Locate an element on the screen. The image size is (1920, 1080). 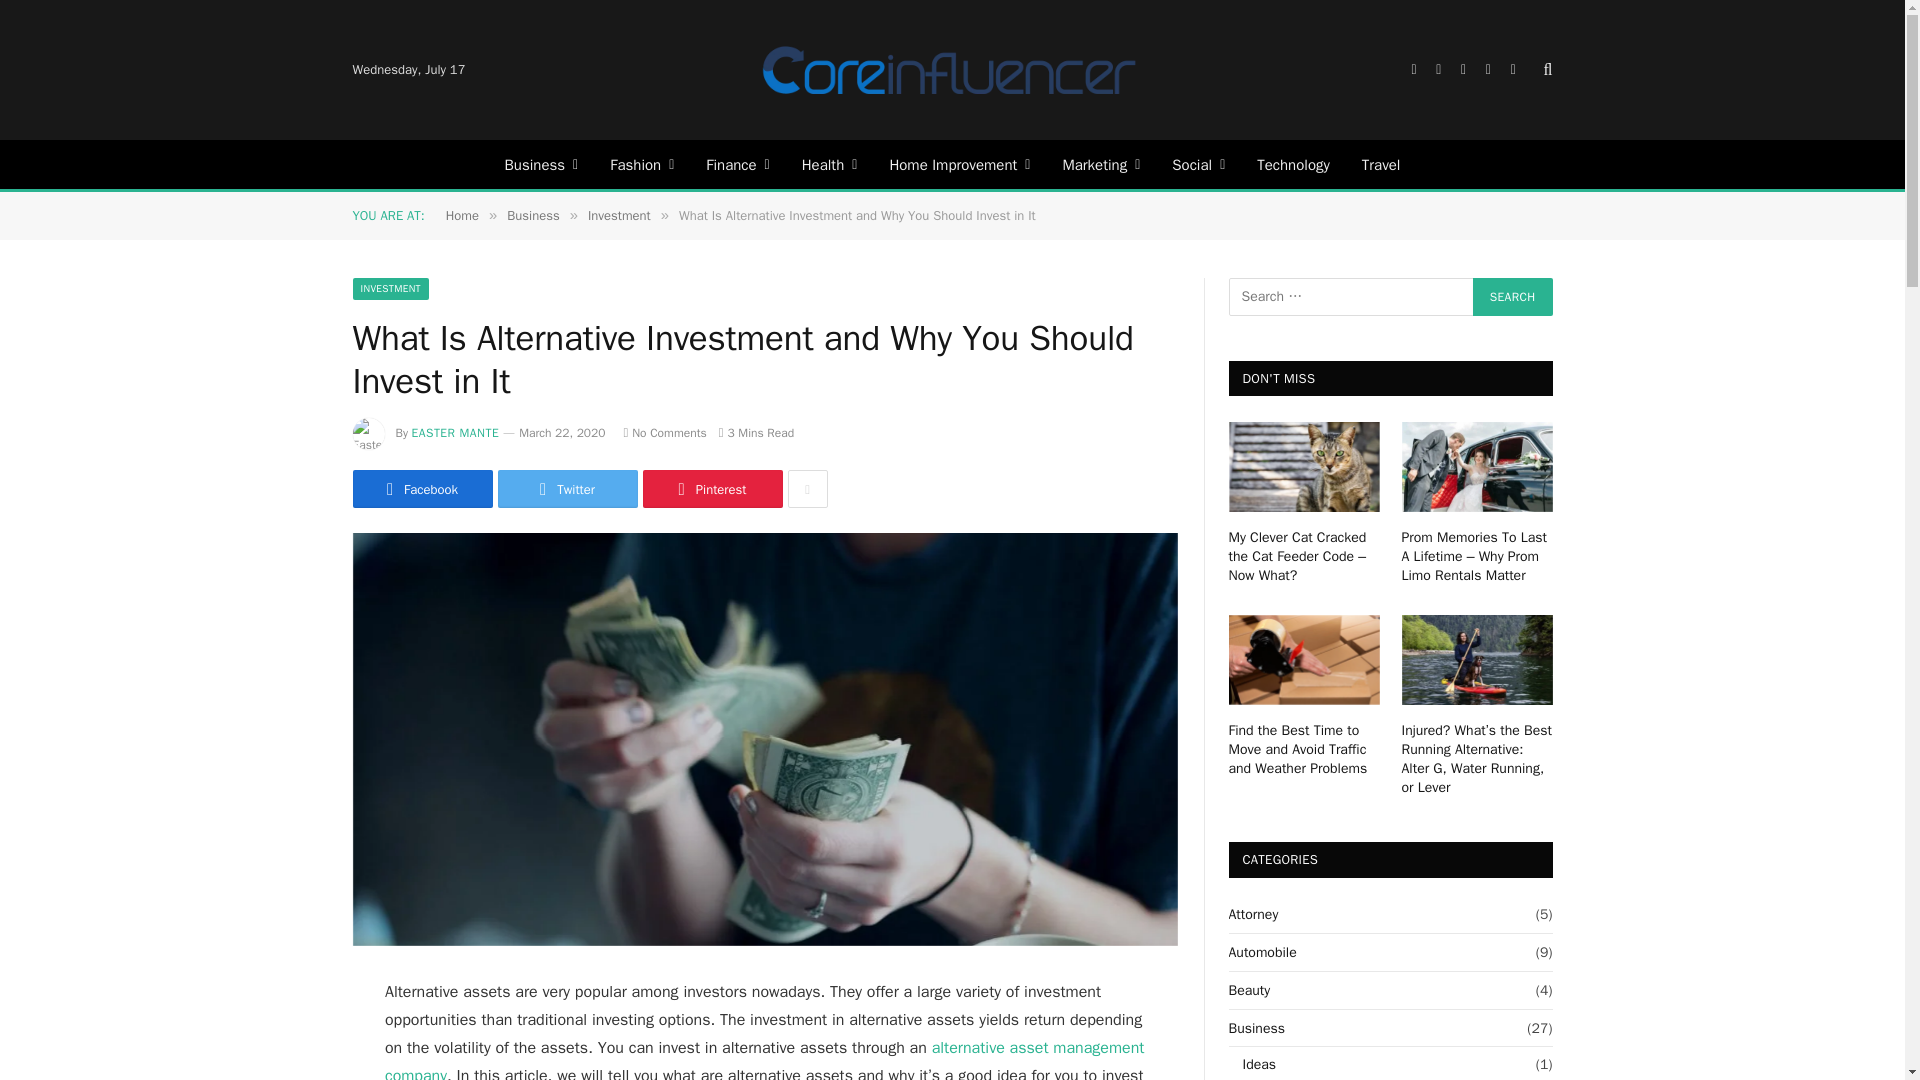
Business is located at coordinates (542, 164).